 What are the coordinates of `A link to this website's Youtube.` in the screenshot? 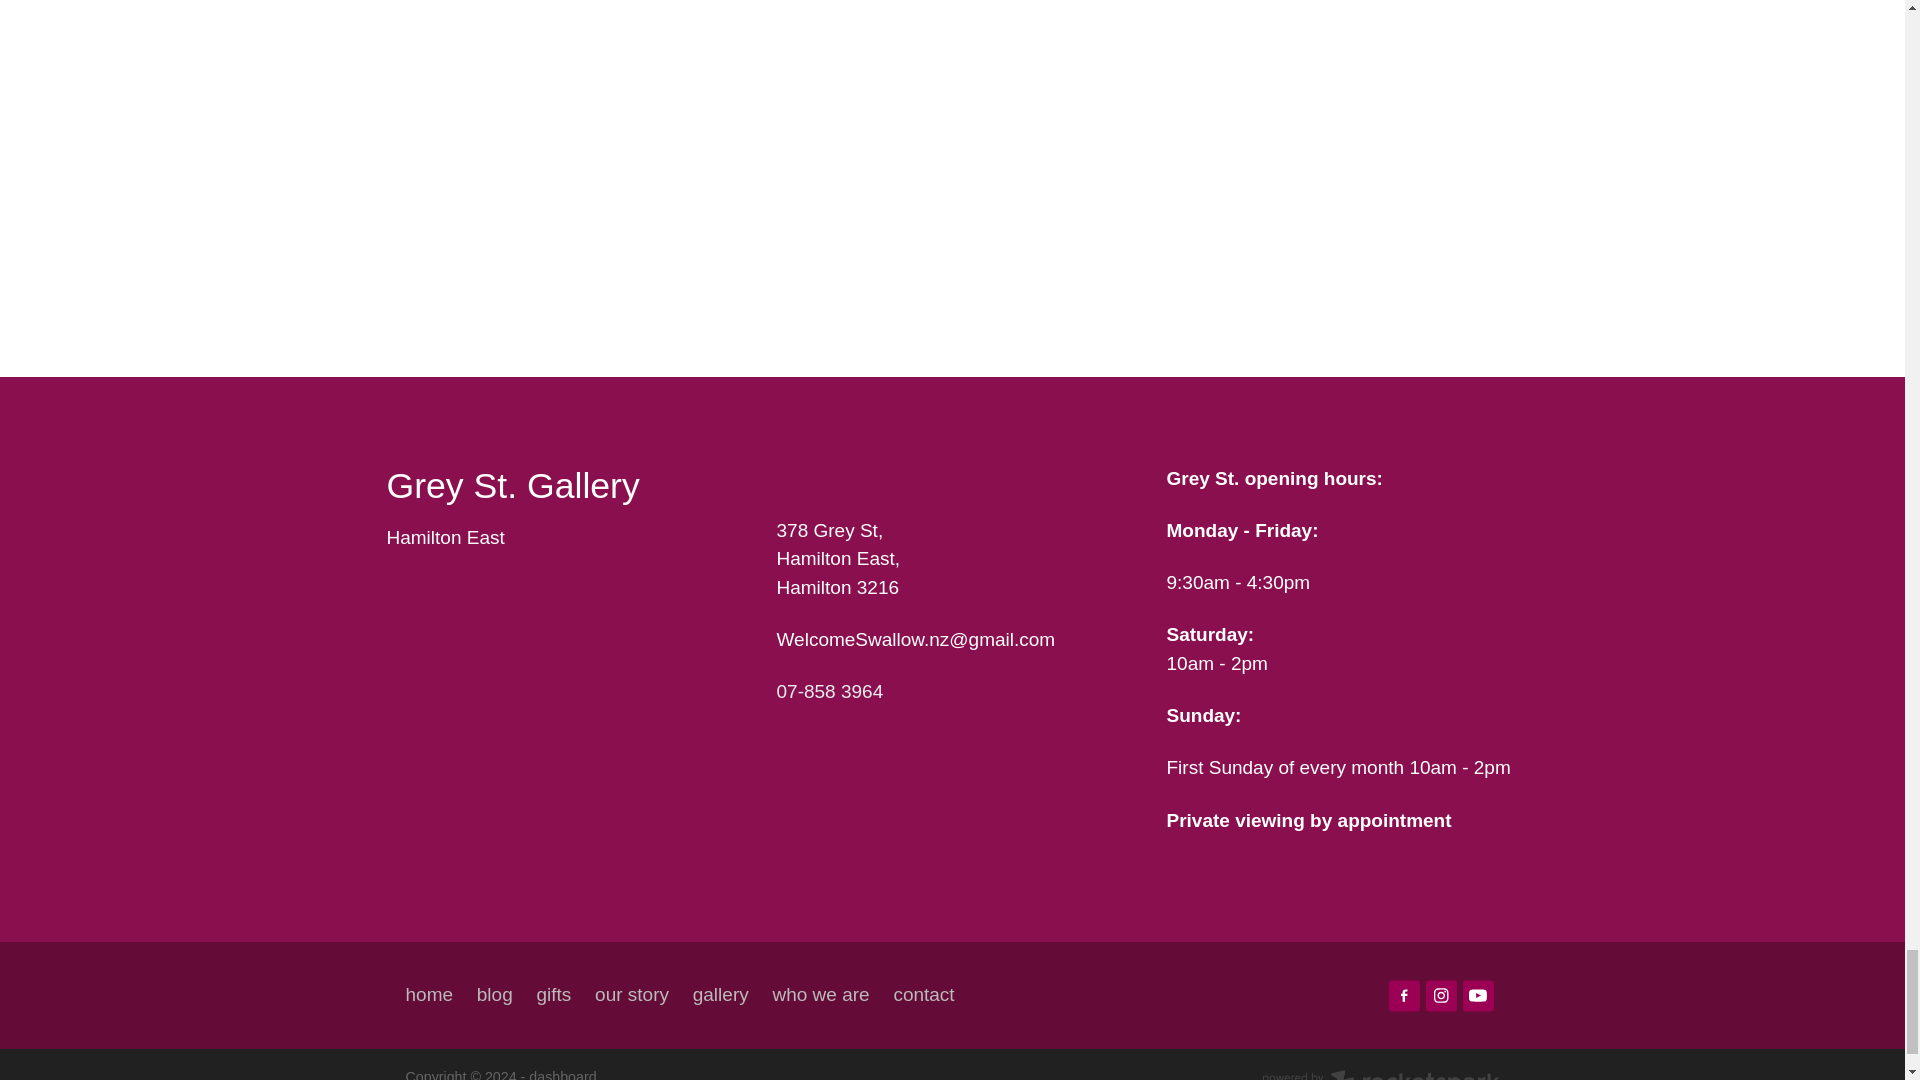 It's located at (1478, 994).